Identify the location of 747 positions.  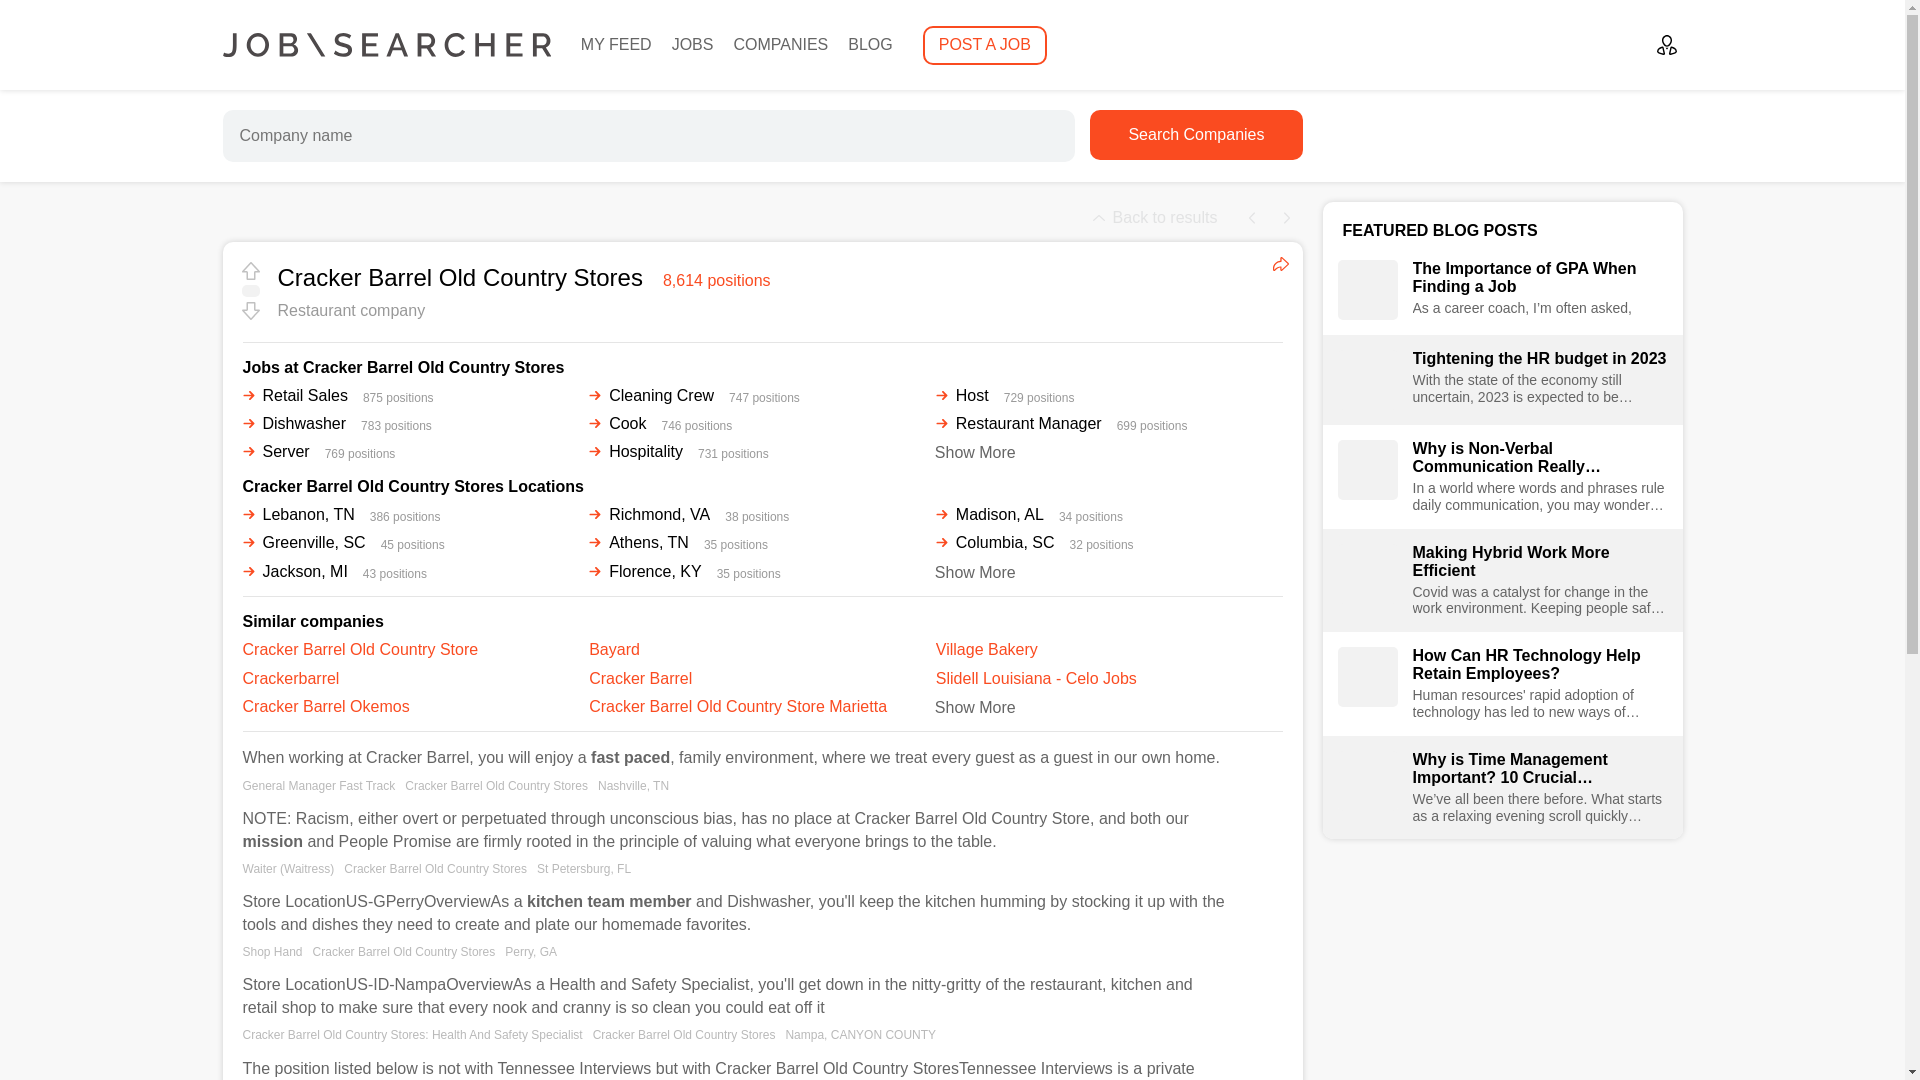
(764, 397).